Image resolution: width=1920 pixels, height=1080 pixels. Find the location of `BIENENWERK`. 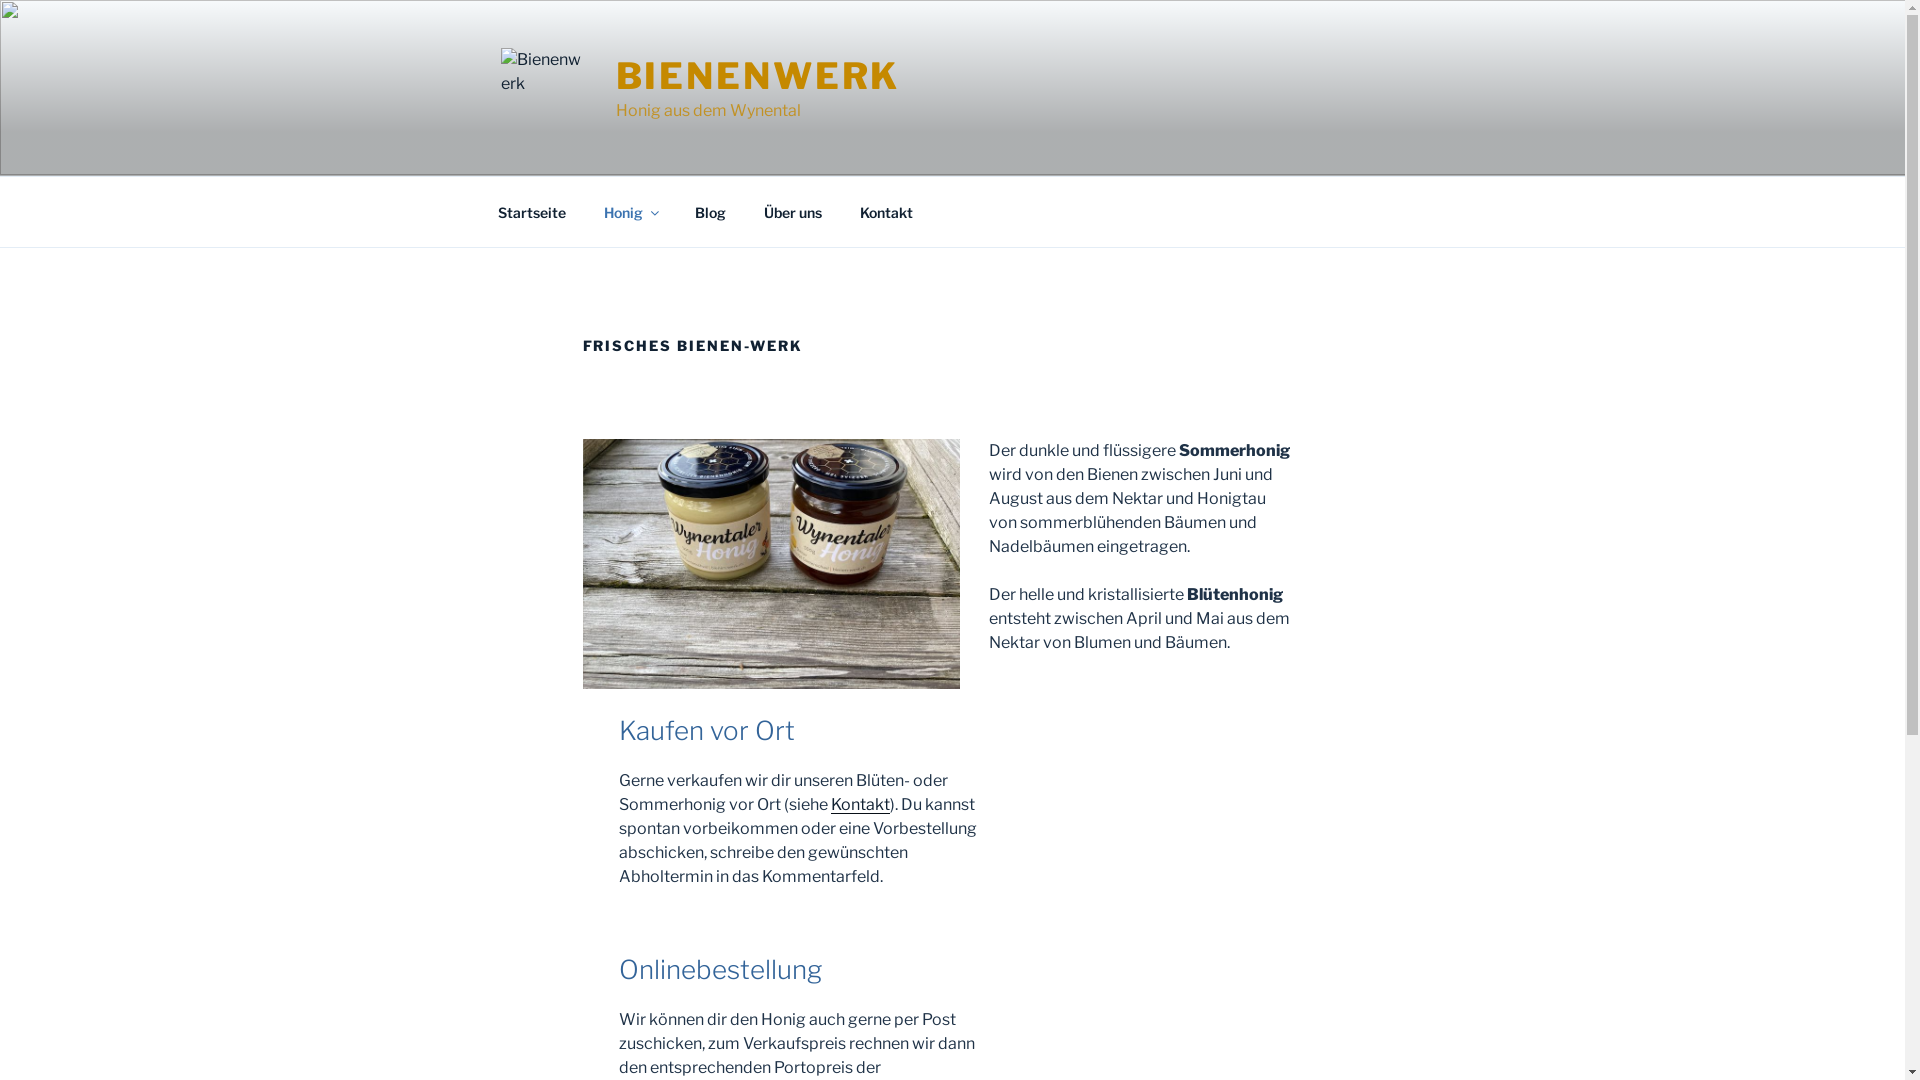

BIENENWERK is located at coordinates (758, 76).